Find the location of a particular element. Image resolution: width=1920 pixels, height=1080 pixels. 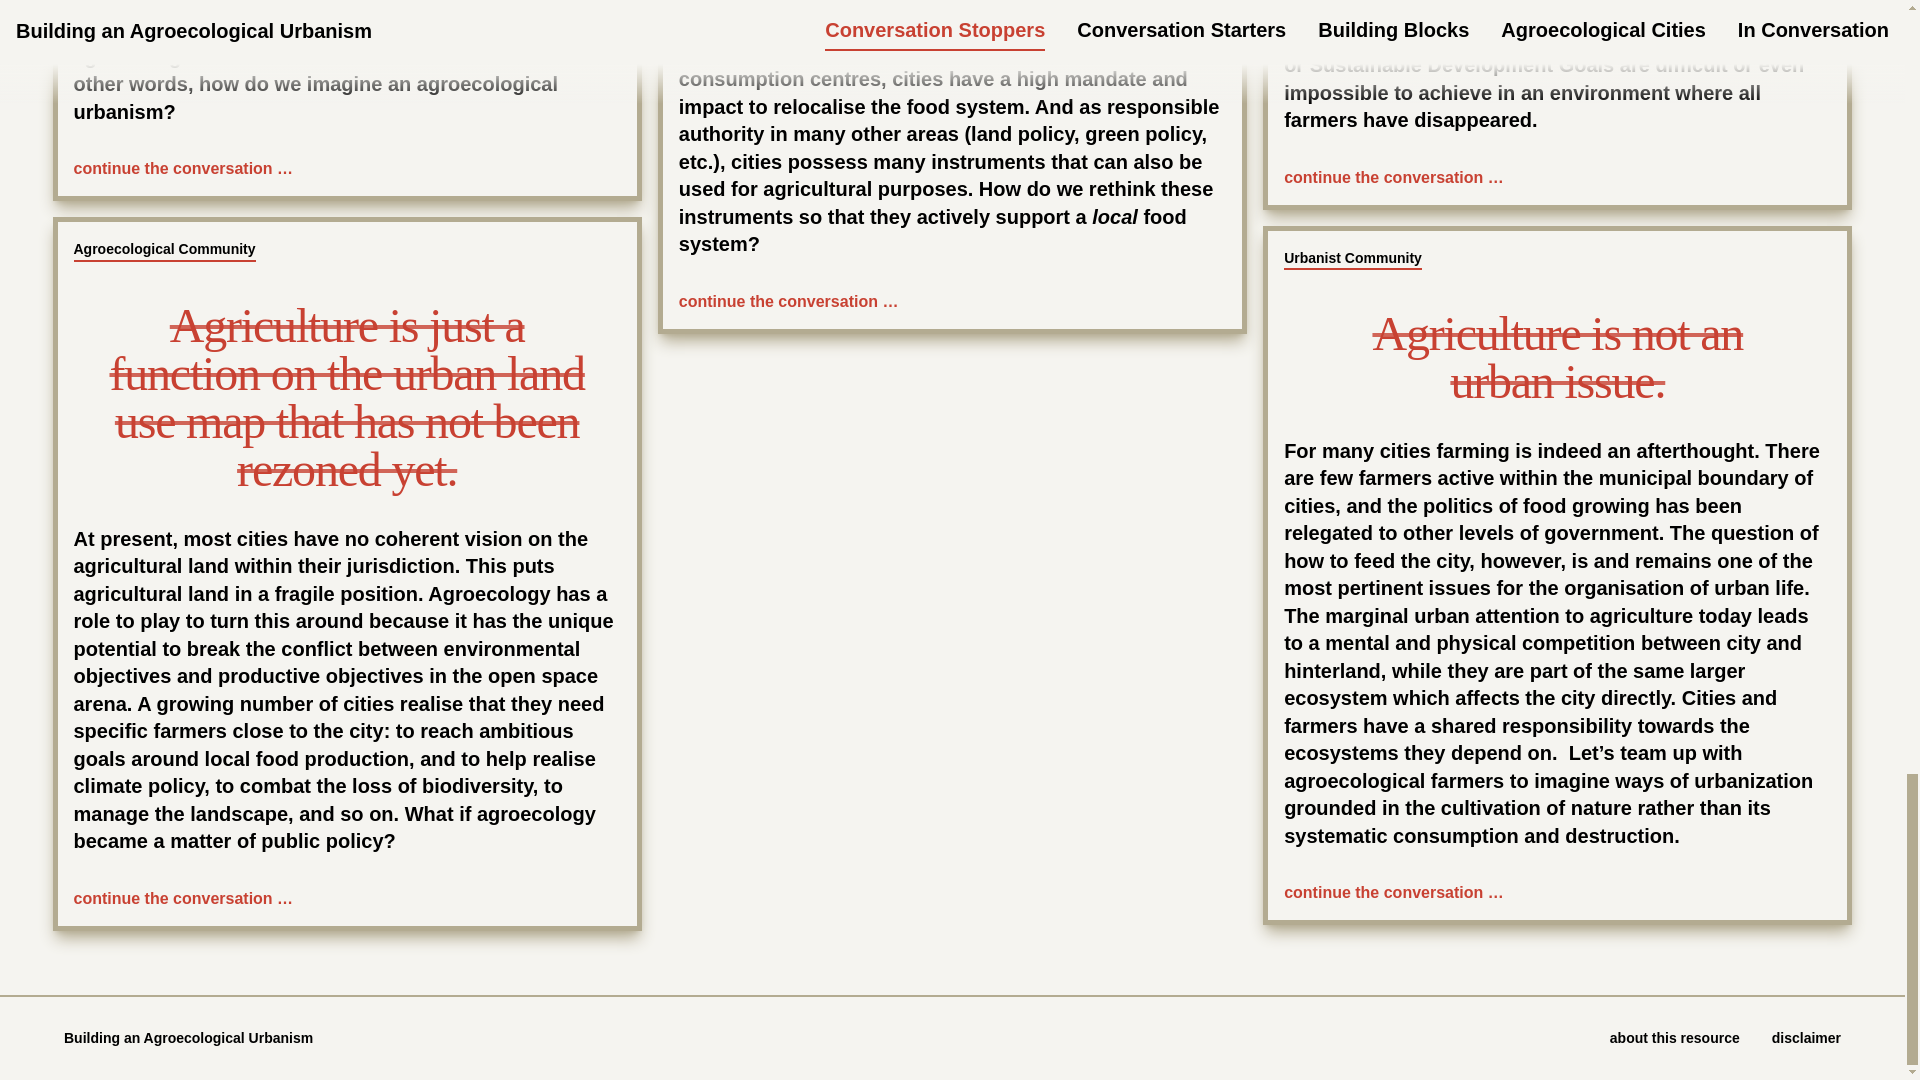

disclaimer is located at coordinates (1806, 1038).